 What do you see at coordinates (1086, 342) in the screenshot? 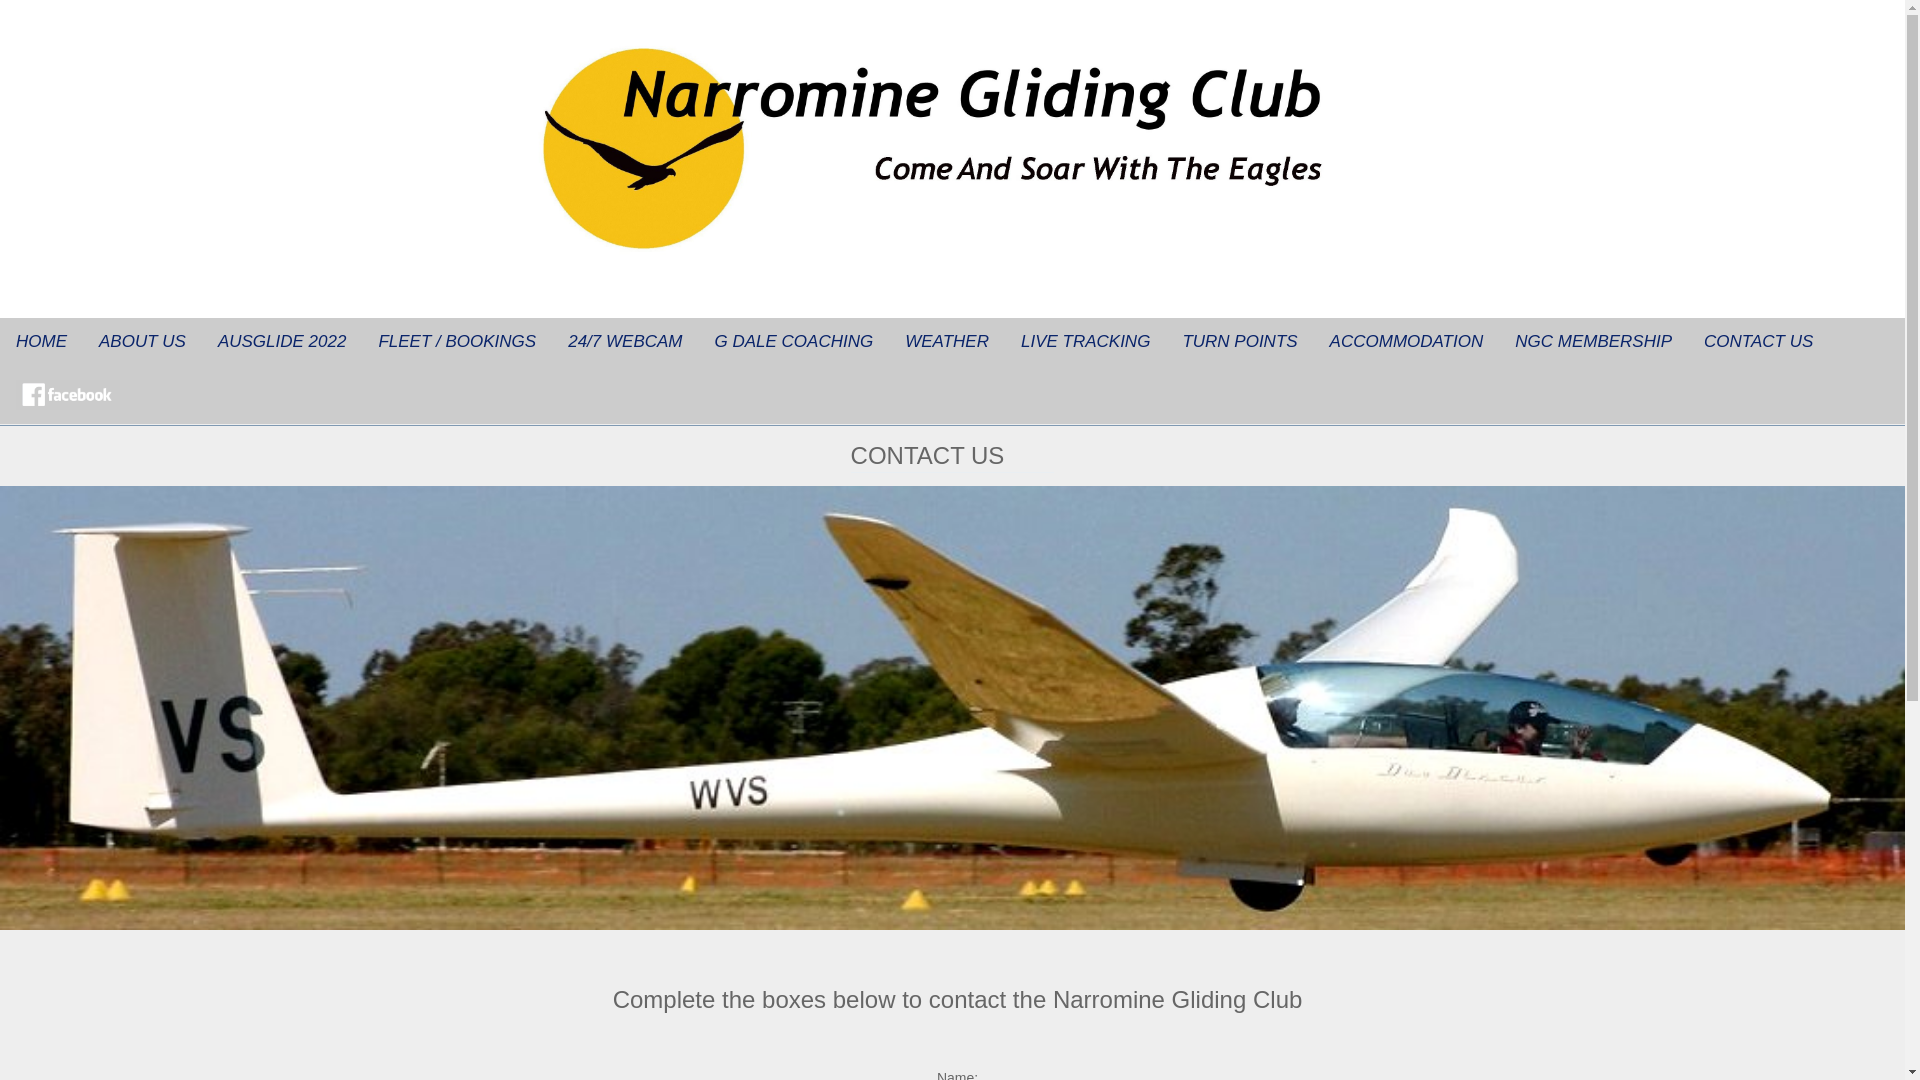
I see `LIVE TRACKING` at bounding box center [1086, 342].